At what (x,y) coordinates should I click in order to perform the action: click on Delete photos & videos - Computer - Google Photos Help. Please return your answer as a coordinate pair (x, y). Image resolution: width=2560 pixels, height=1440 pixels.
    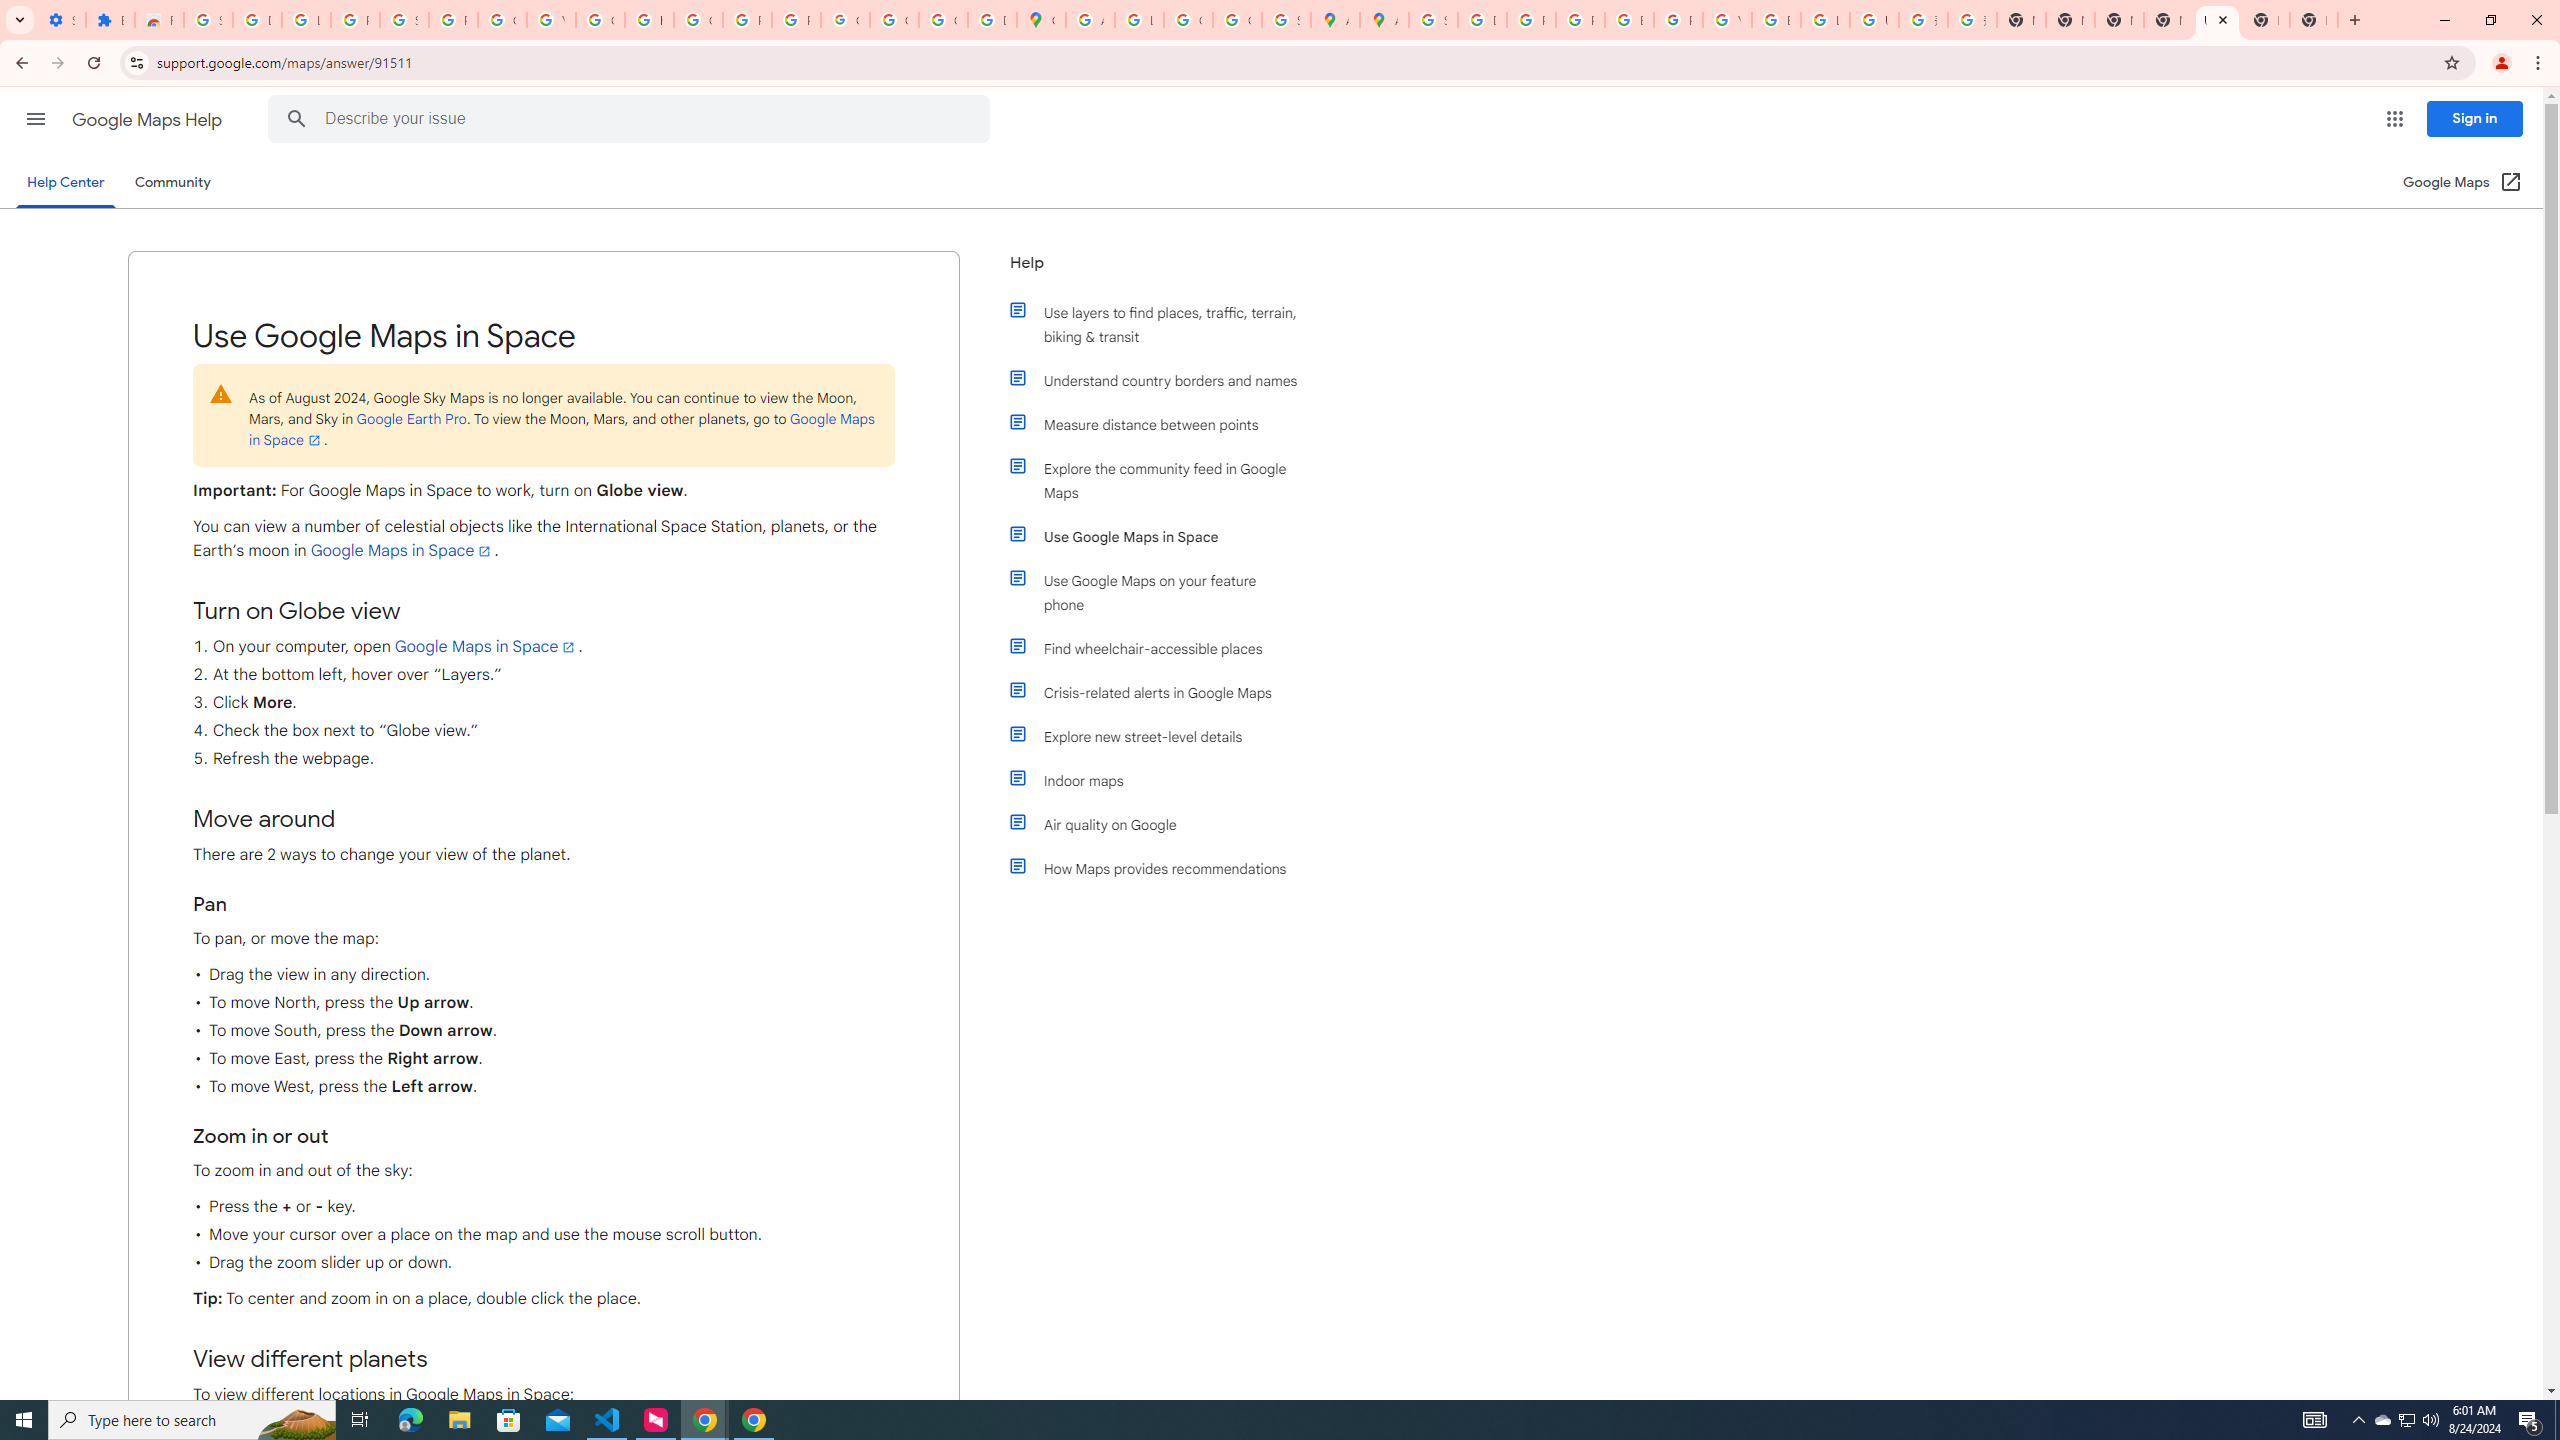
    Looking at the image, I should click on (258, 20).